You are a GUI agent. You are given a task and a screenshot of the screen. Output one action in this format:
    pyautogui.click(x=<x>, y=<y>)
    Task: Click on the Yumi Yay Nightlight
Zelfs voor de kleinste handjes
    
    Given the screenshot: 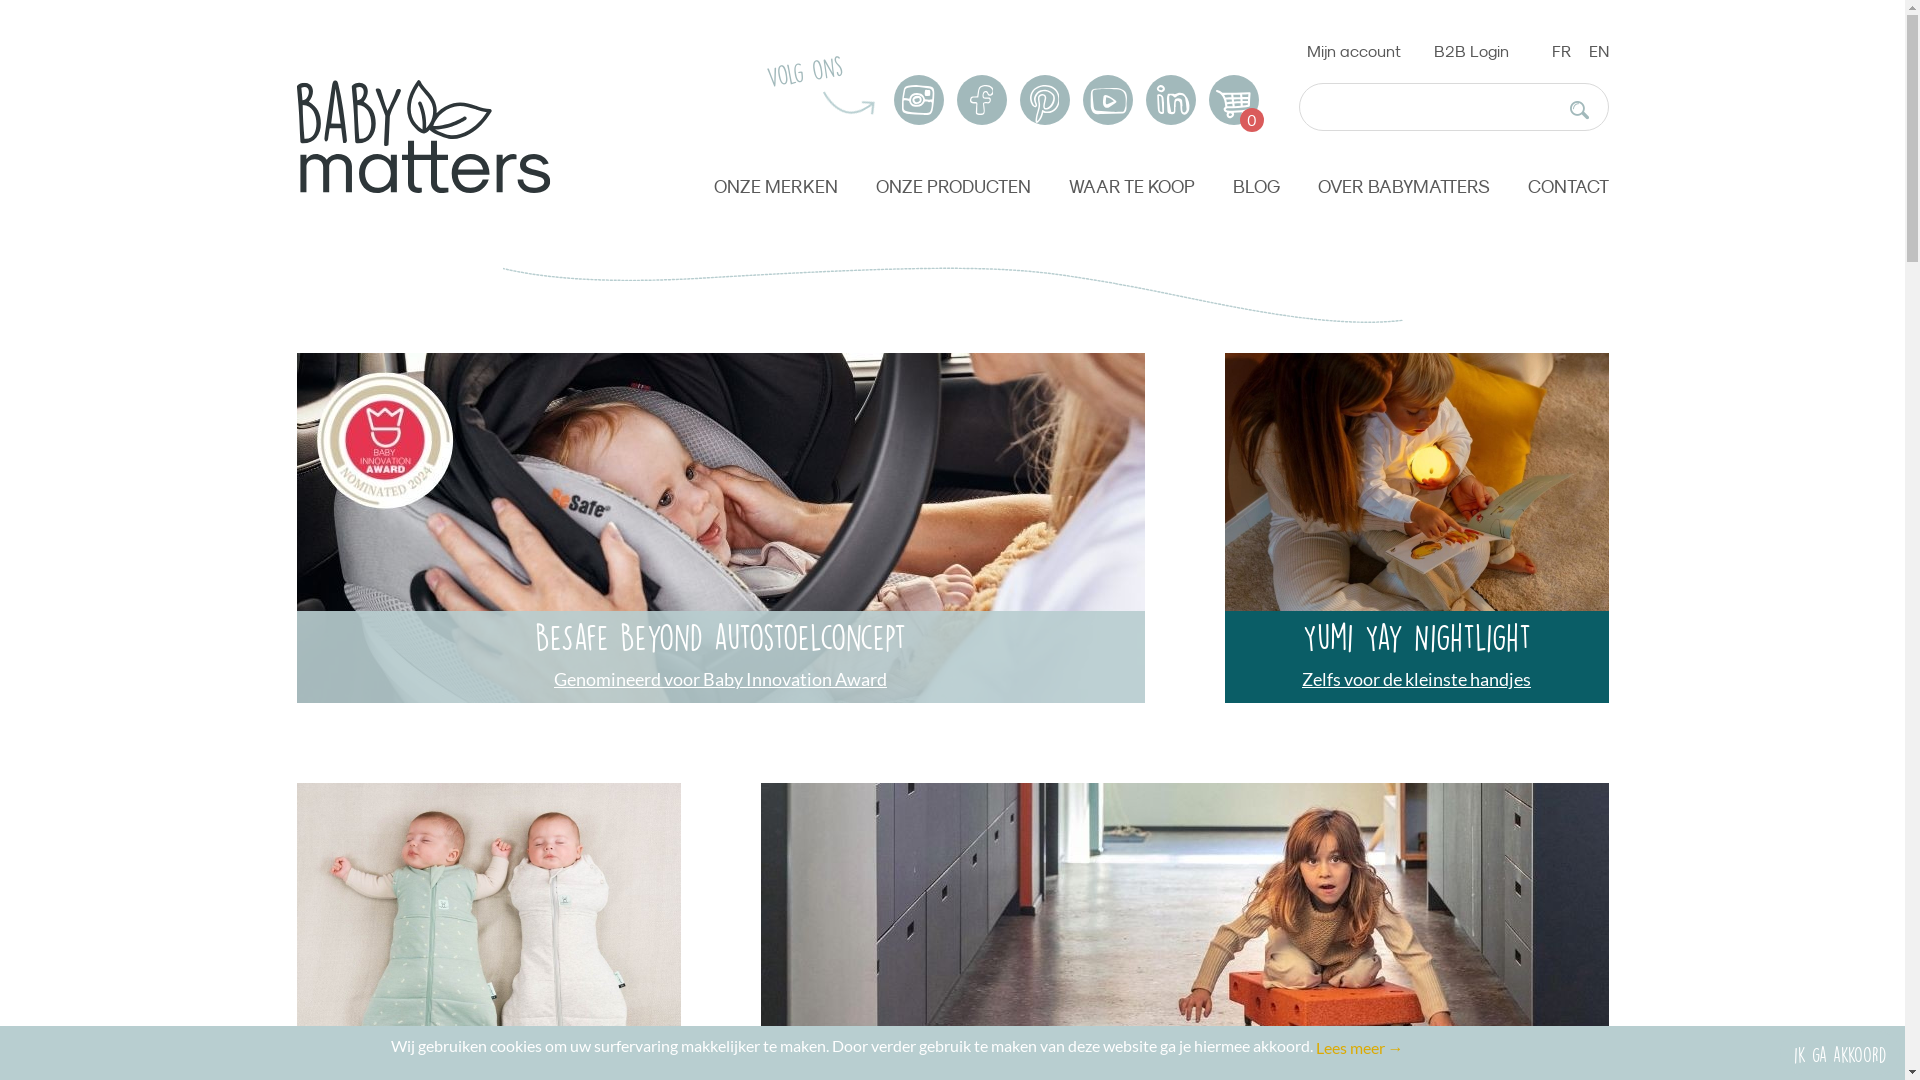 What is the action you would take?
    pyautogui.click(x=1416, y=528)
    